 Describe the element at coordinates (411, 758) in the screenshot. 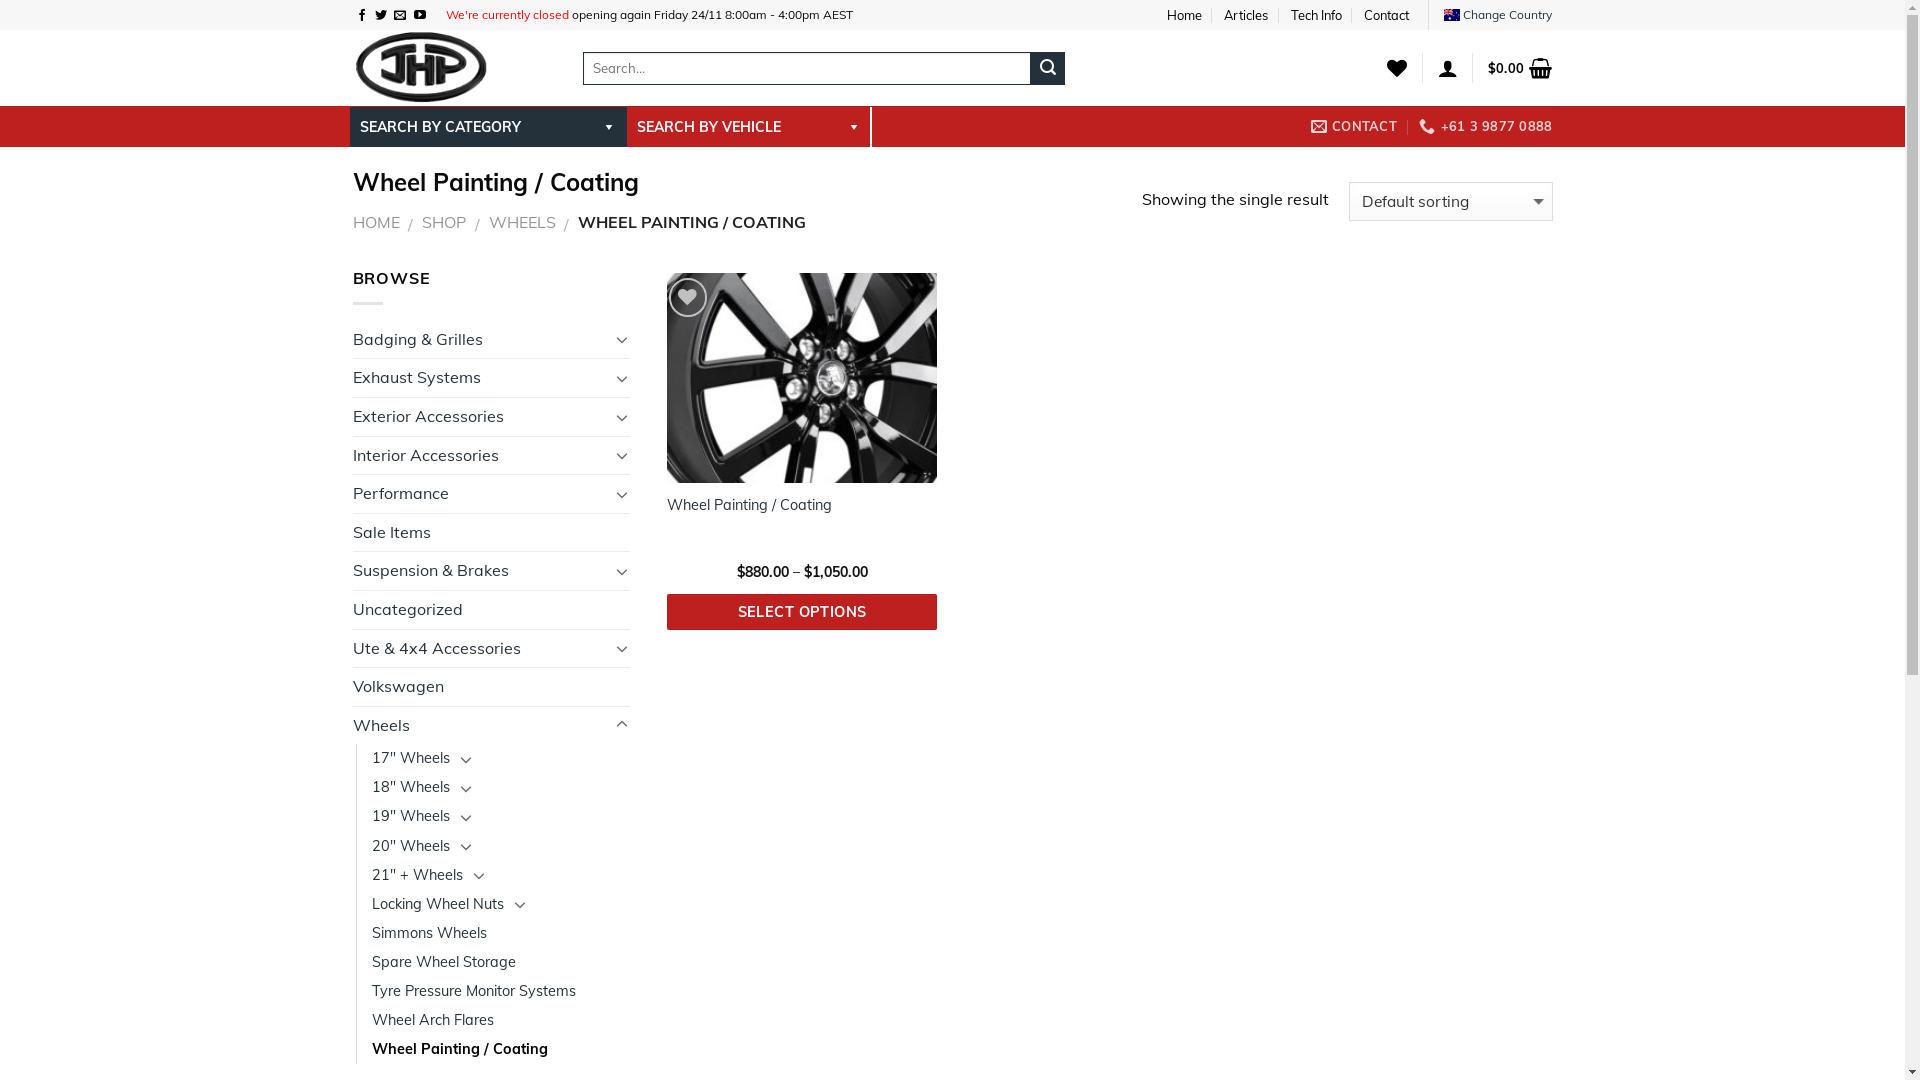

I see `17" Wheels` at that location.